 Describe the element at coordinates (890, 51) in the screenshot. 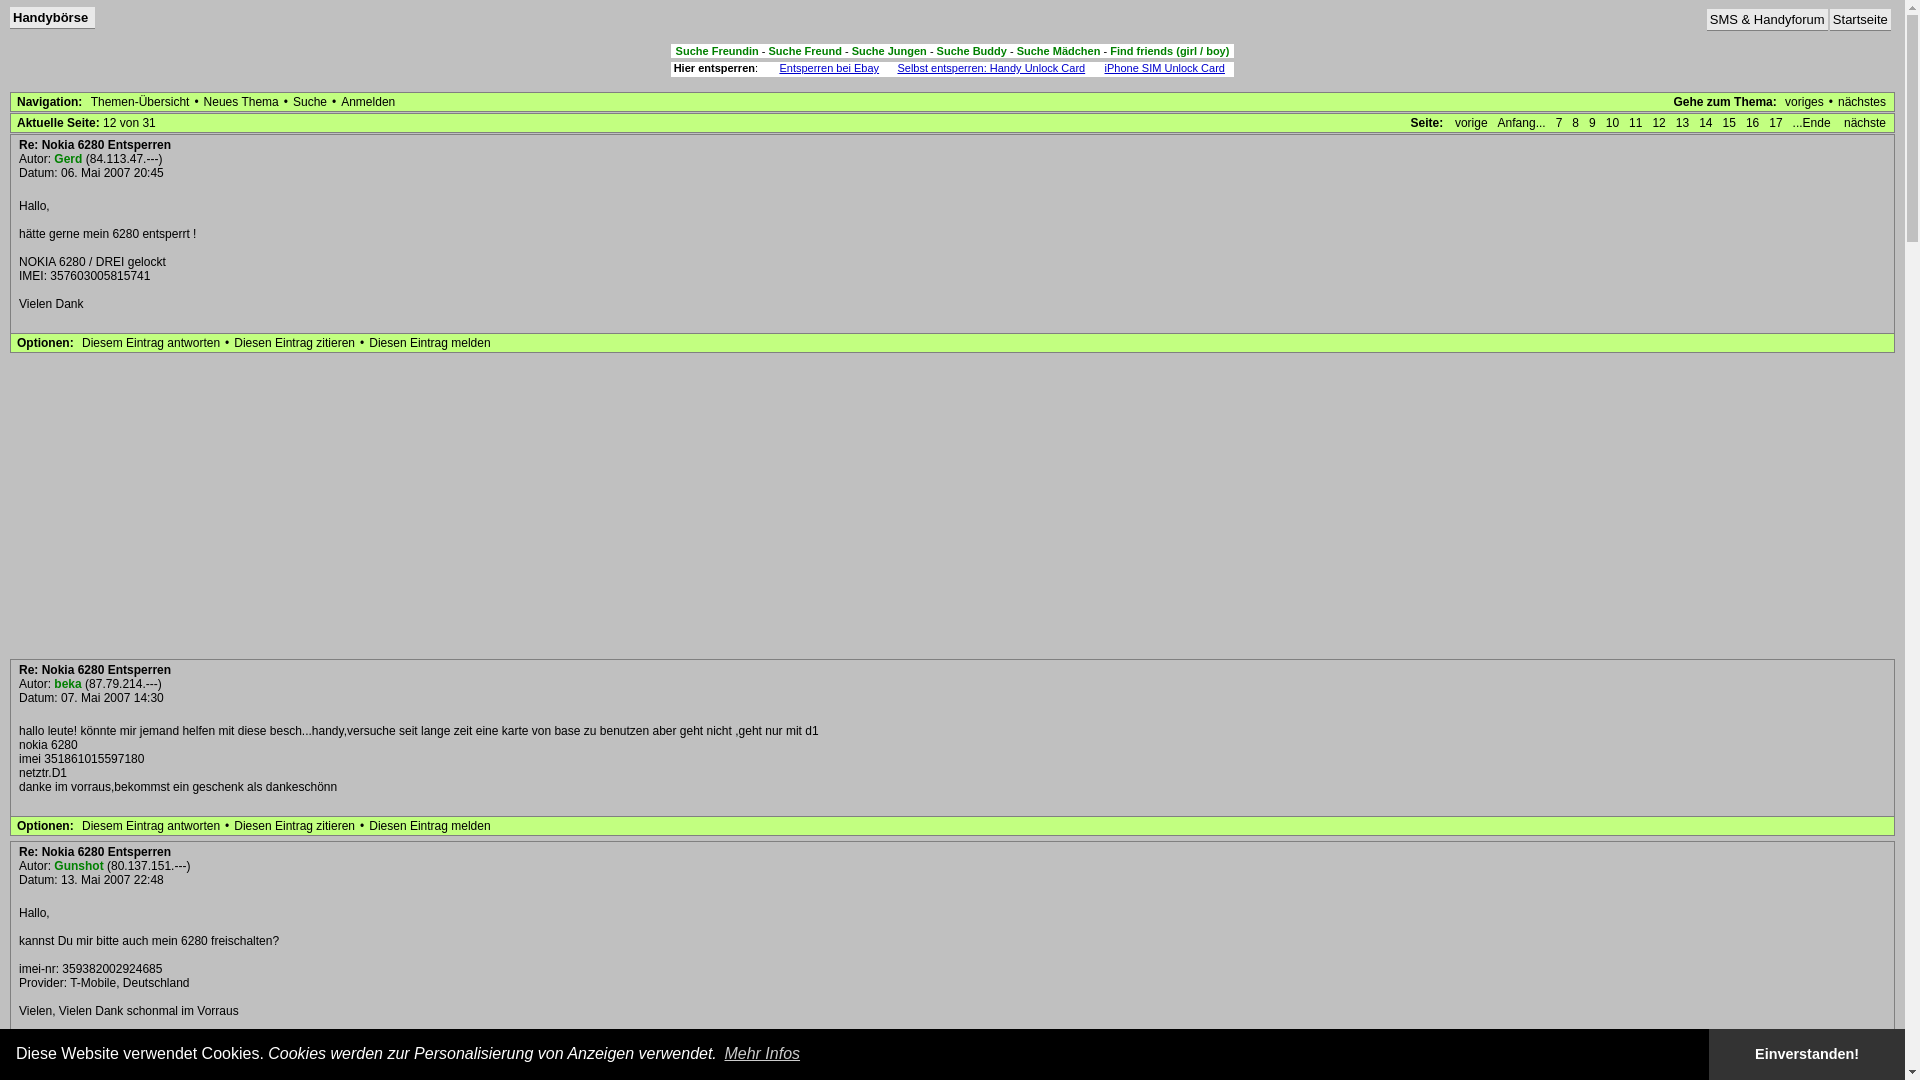

I see `Suche Jungen` at that location.